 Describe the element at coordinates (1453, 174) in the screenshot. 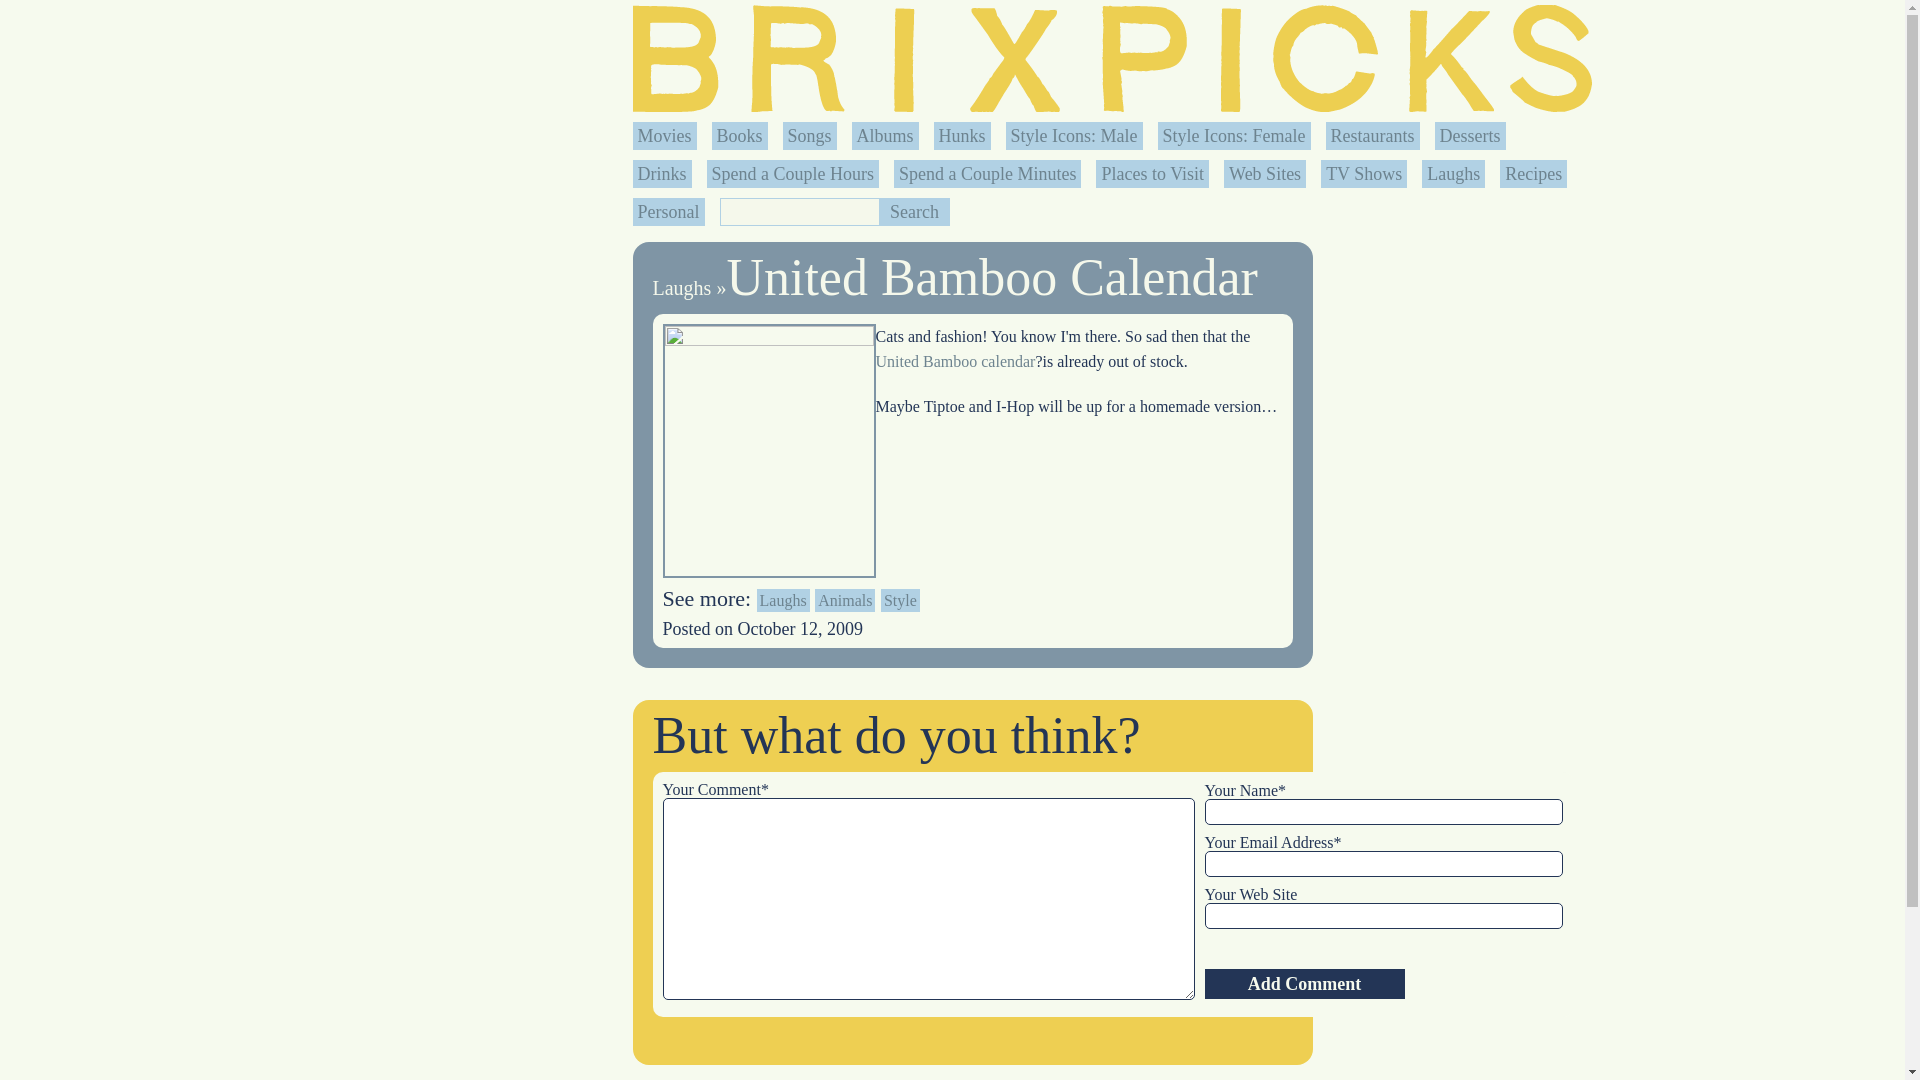

I see `Laughs` at that location.